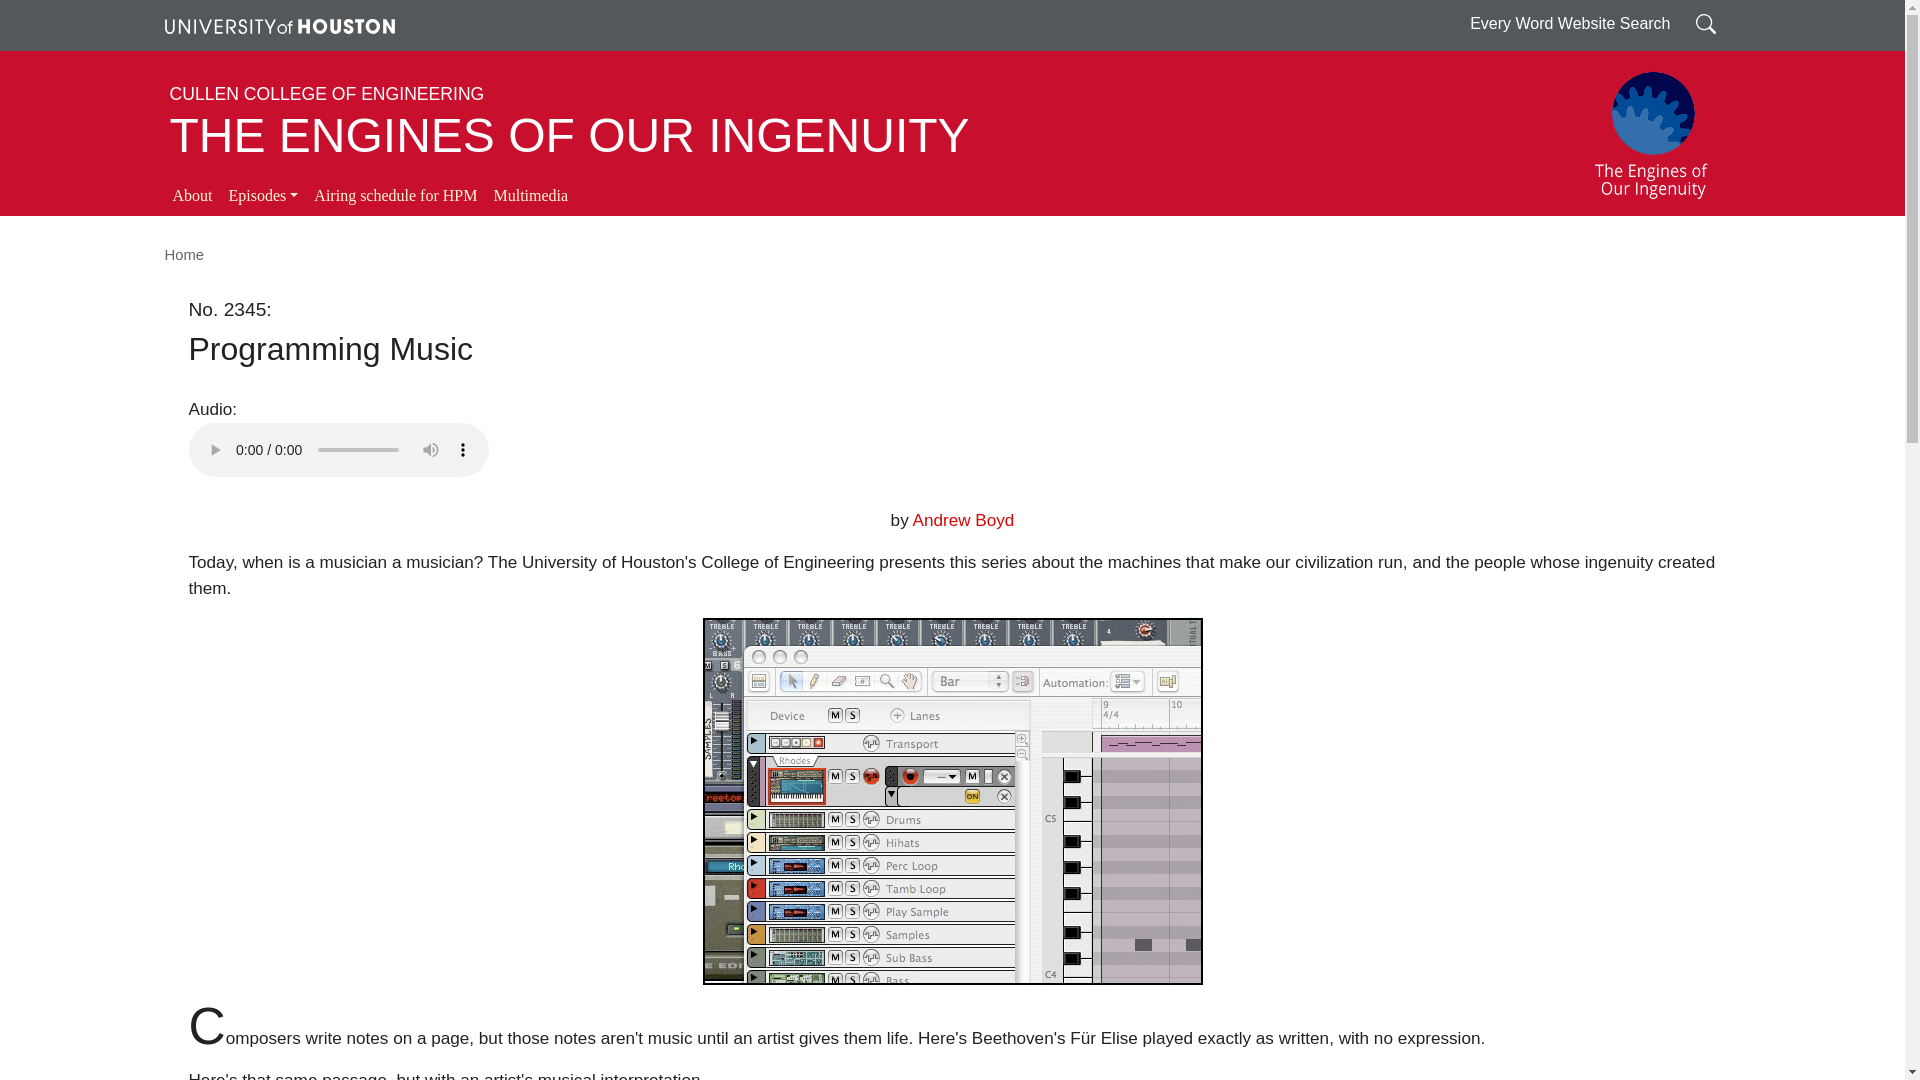  Describe the element at coordinates (262, 196) in the screenshot. I see `Episodes` at that location.